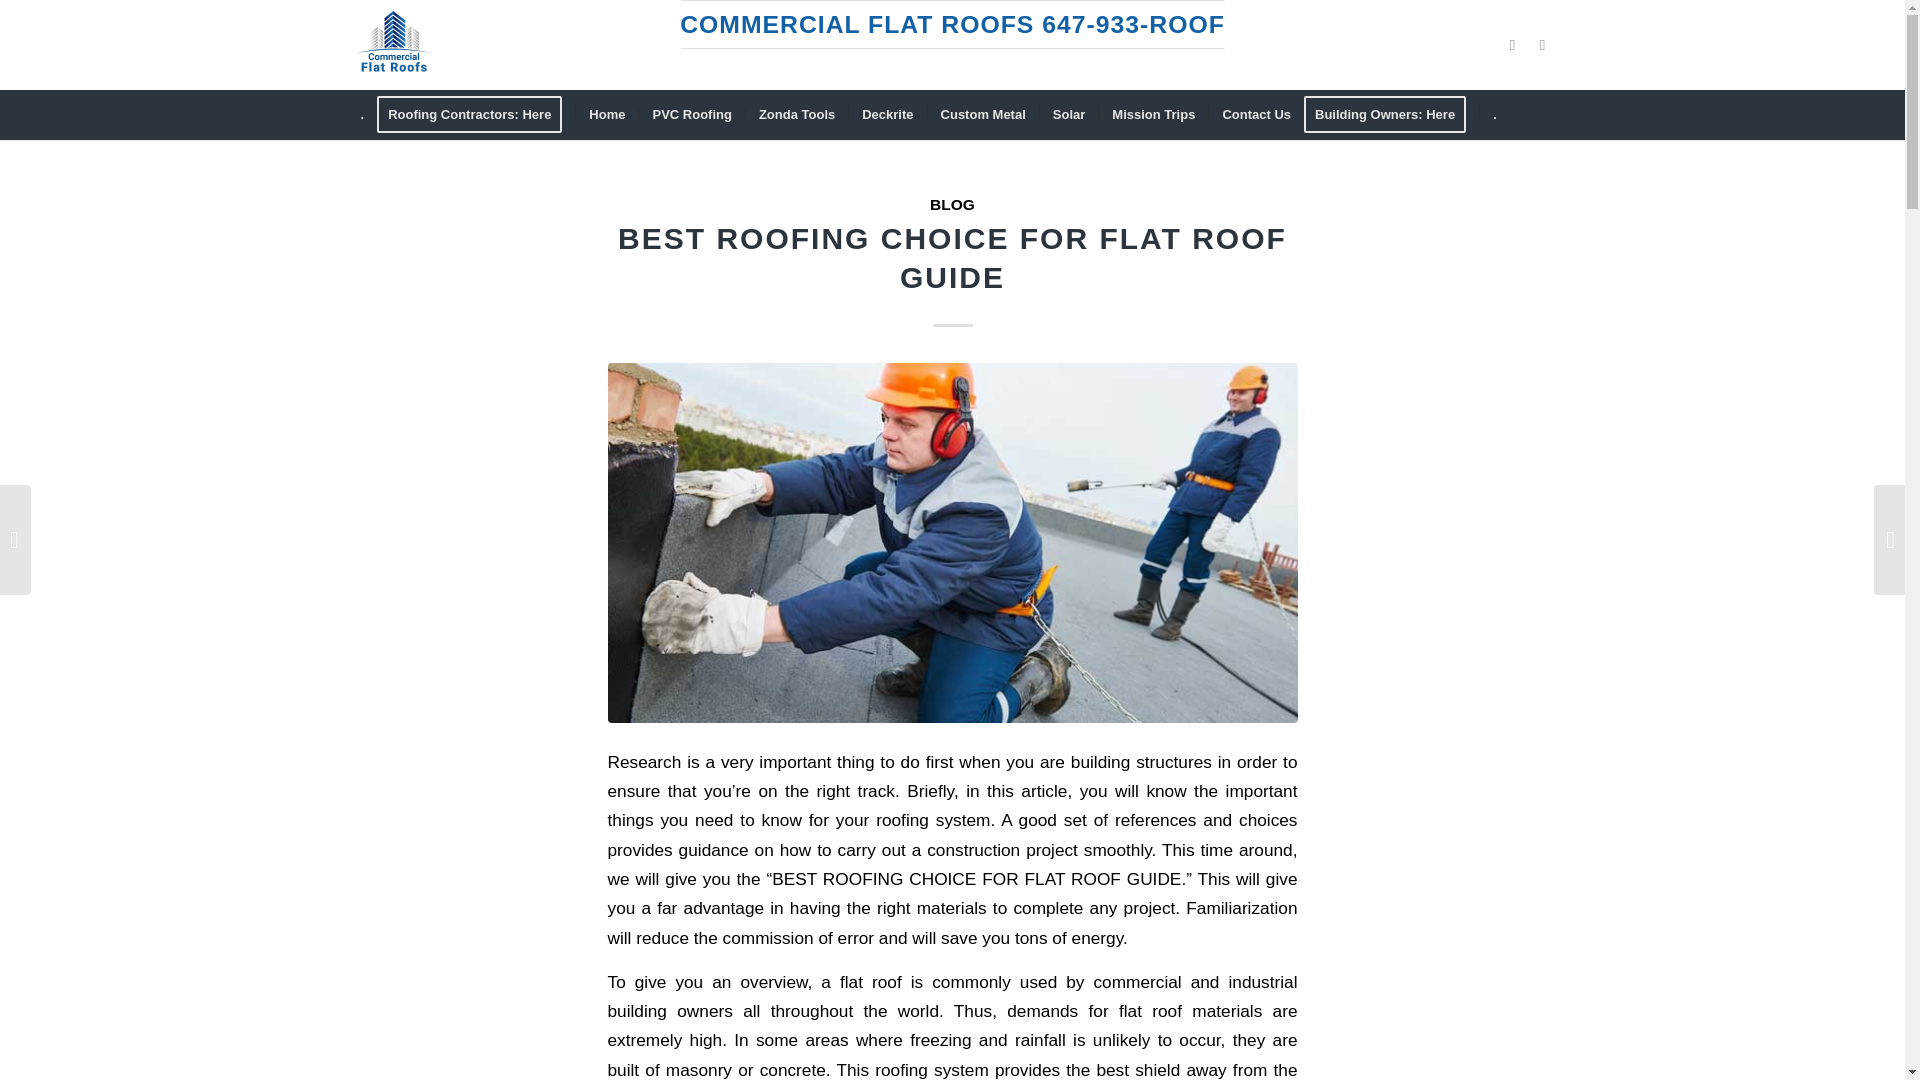 This screenshot has width=1920, height=1080. I want to click on Building Owners: Here, so click(1390, 114).